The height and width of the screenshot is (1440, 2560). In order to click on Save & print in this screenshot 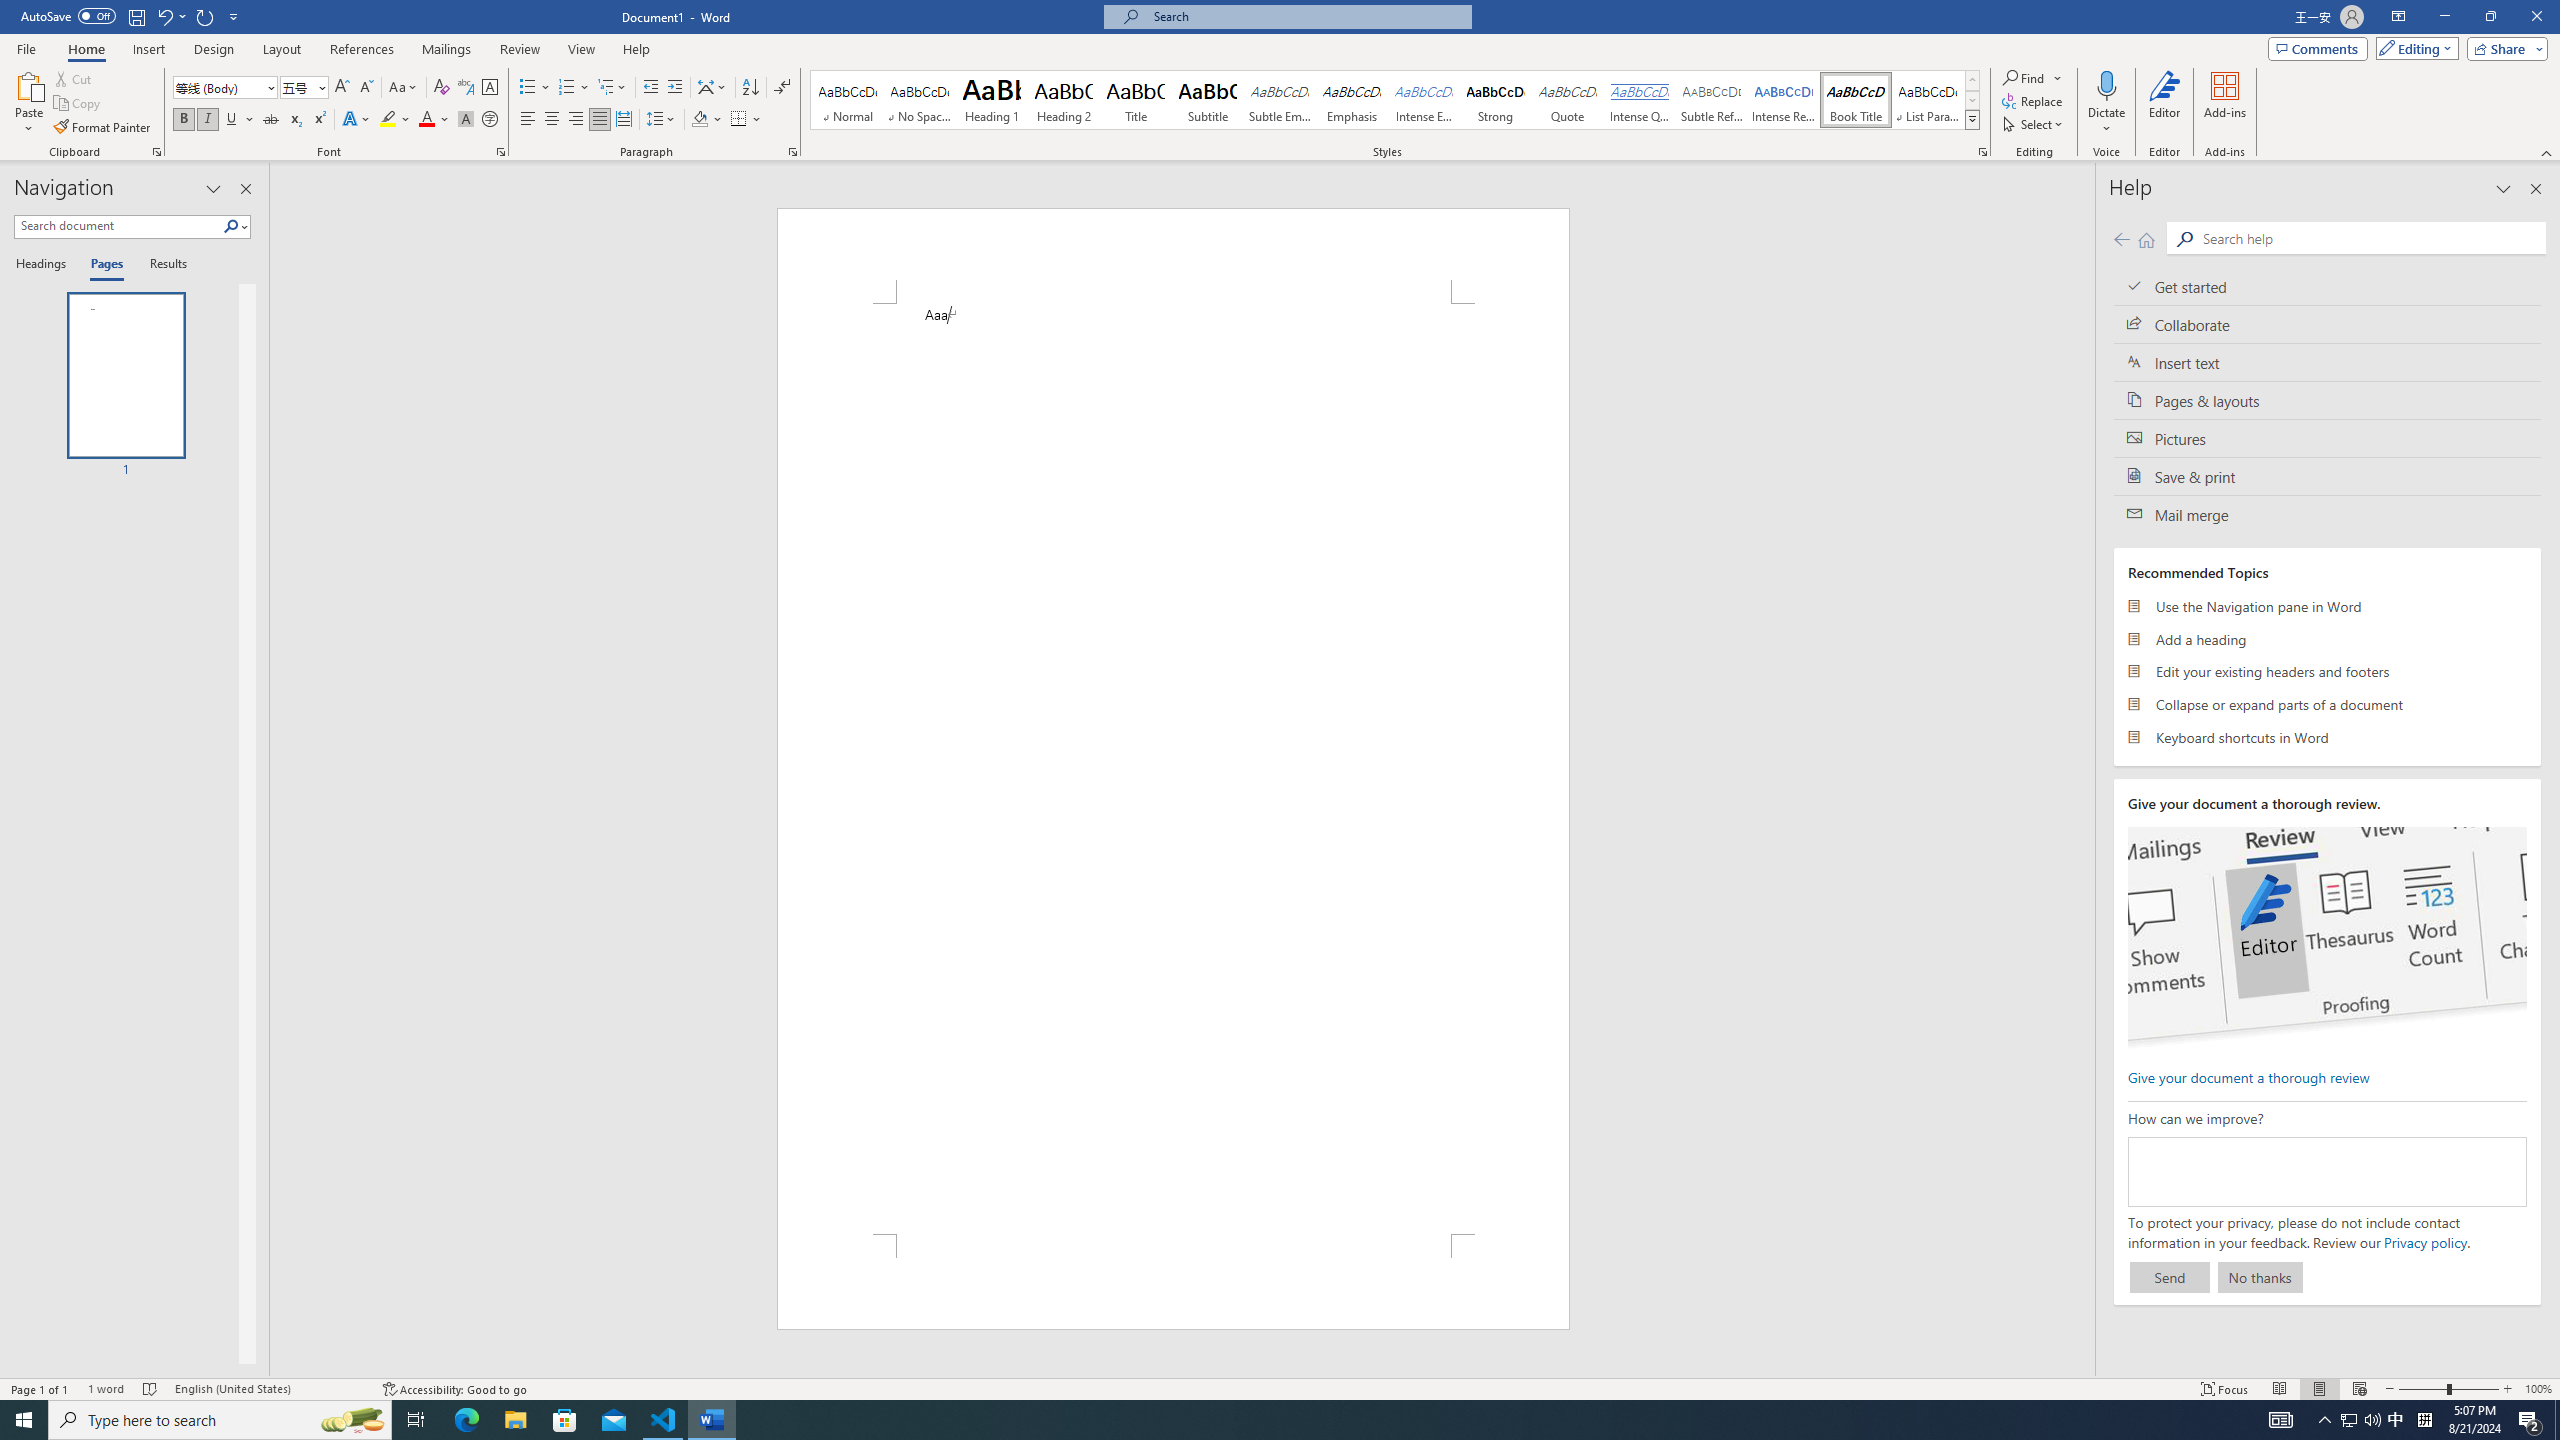, I will do `click(2328, 476)`.